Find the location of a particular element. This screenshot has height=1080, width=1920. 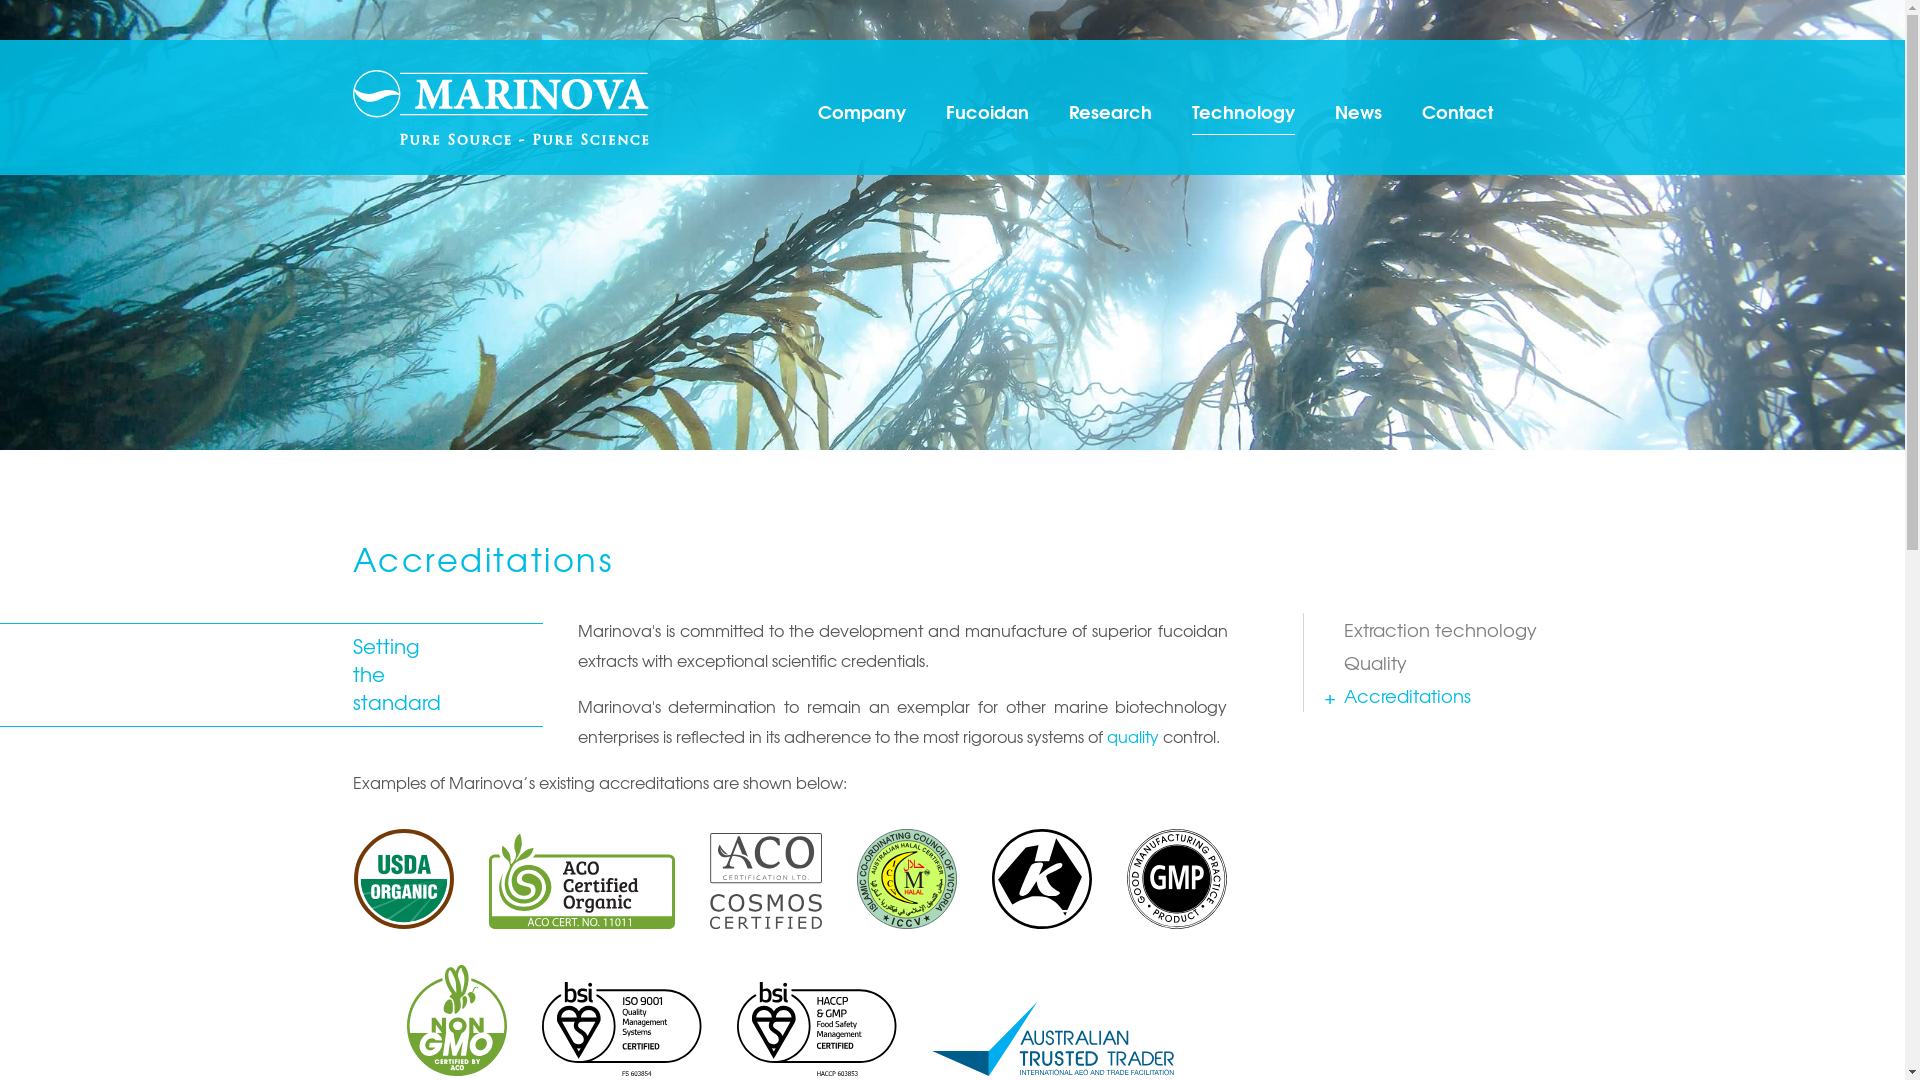

Contact is located at coordinates (1458, 111).